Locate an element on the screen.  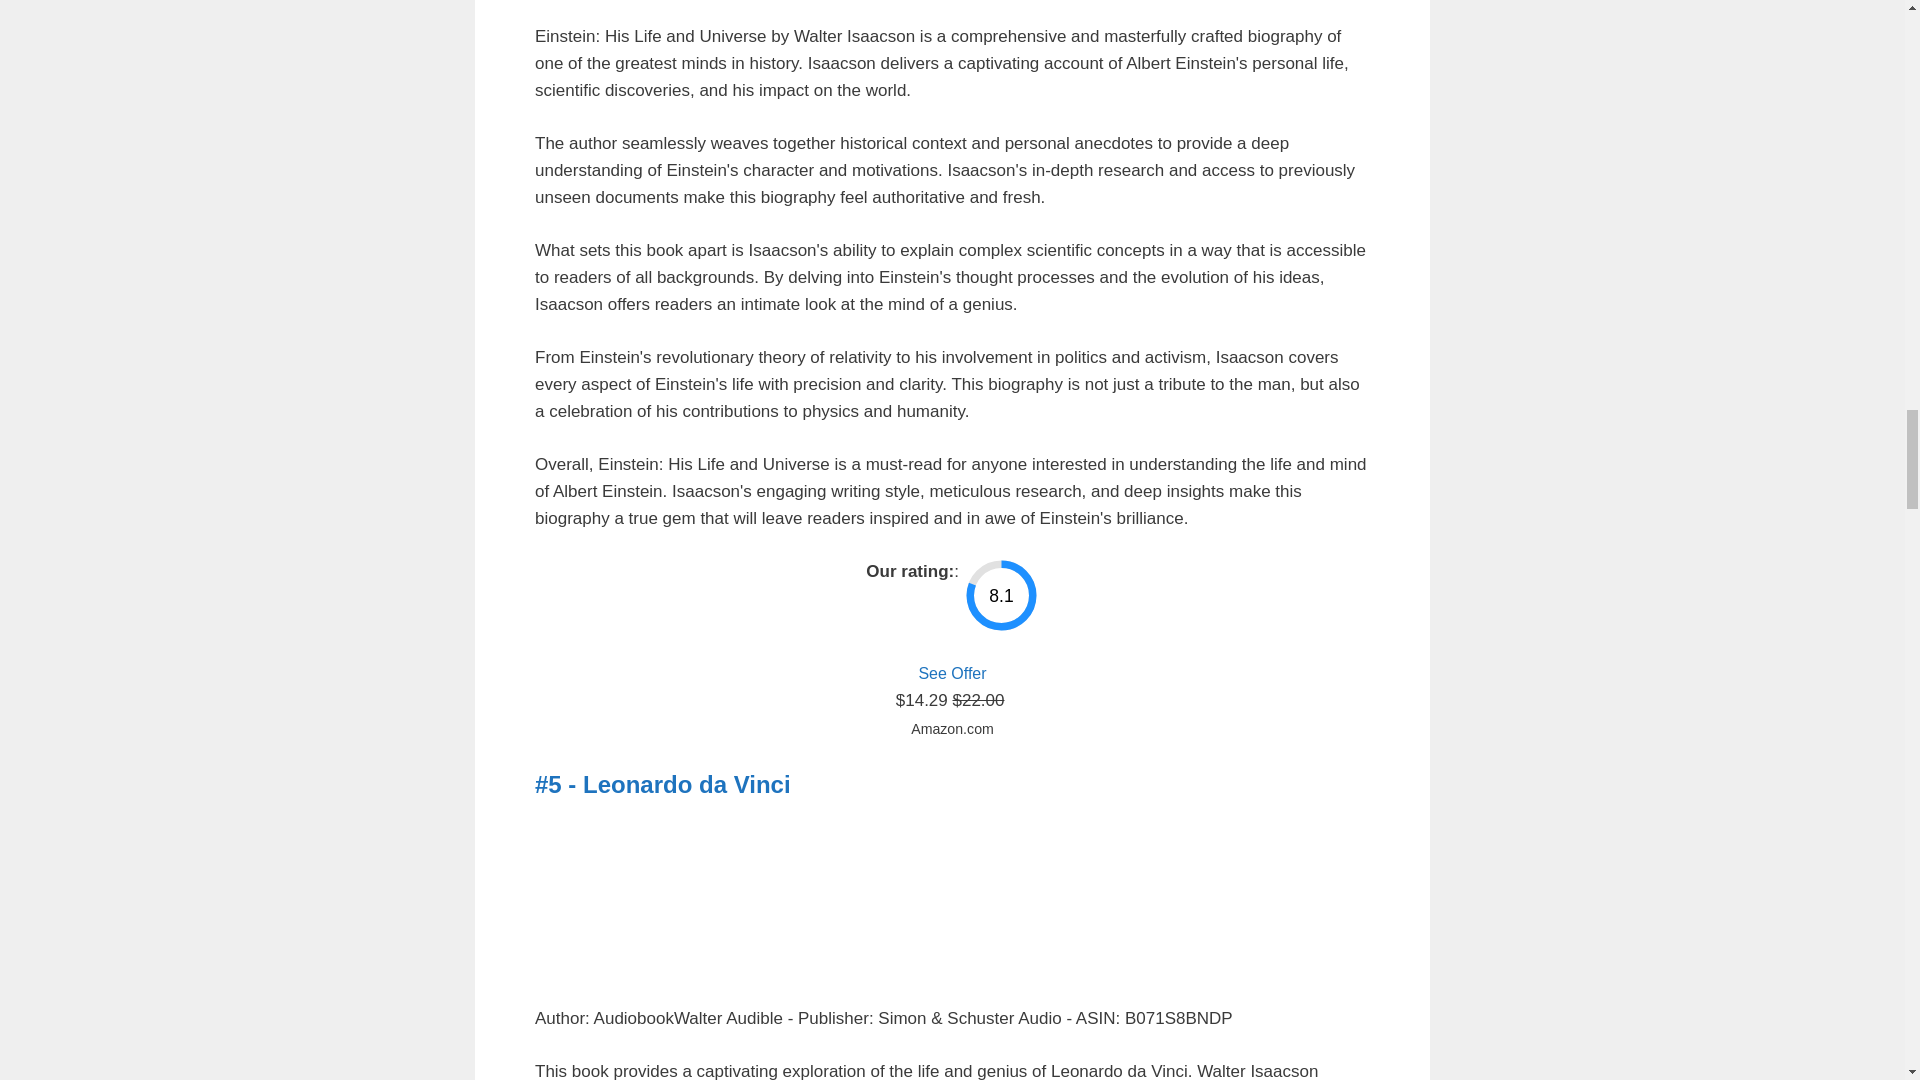
8.1 is located at coordinates (1000, 595).